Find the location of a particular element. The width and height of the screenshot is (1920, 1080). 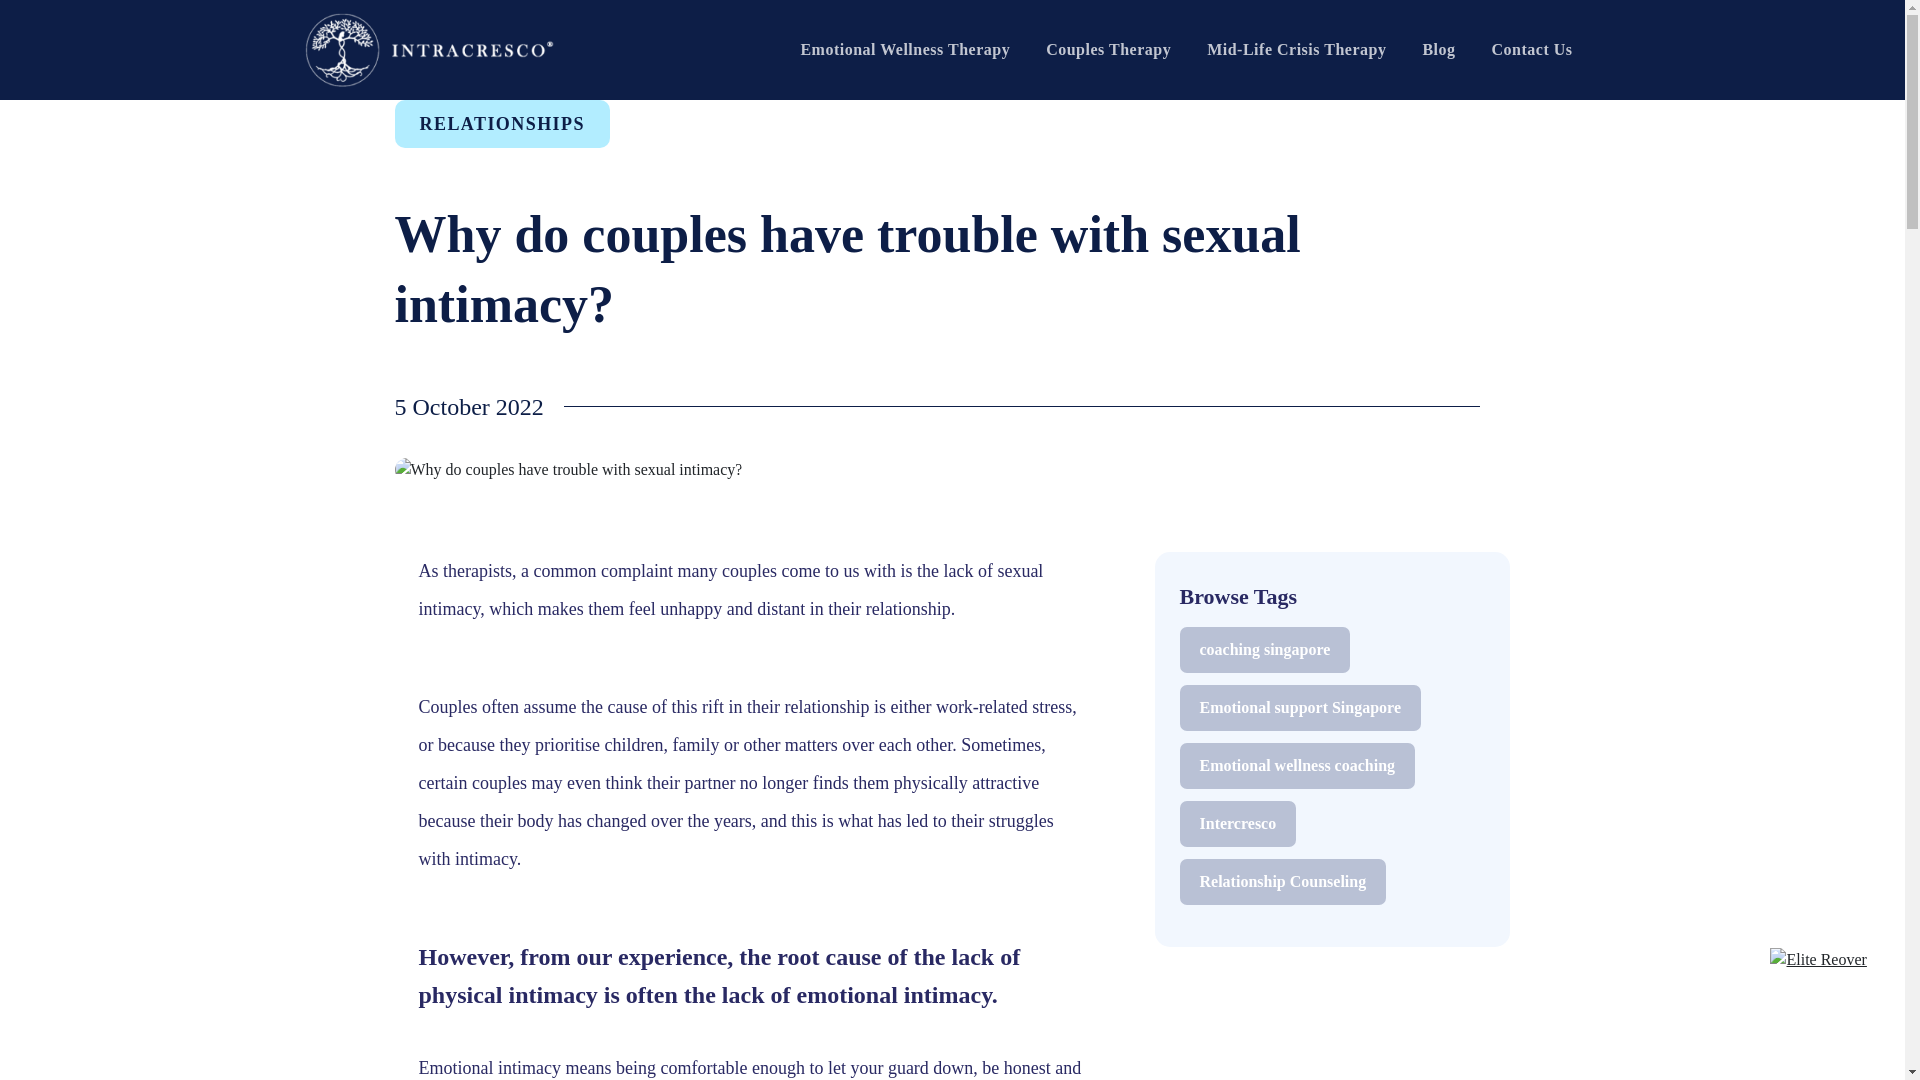

Contact Us is located at coordinates (1532, 50).